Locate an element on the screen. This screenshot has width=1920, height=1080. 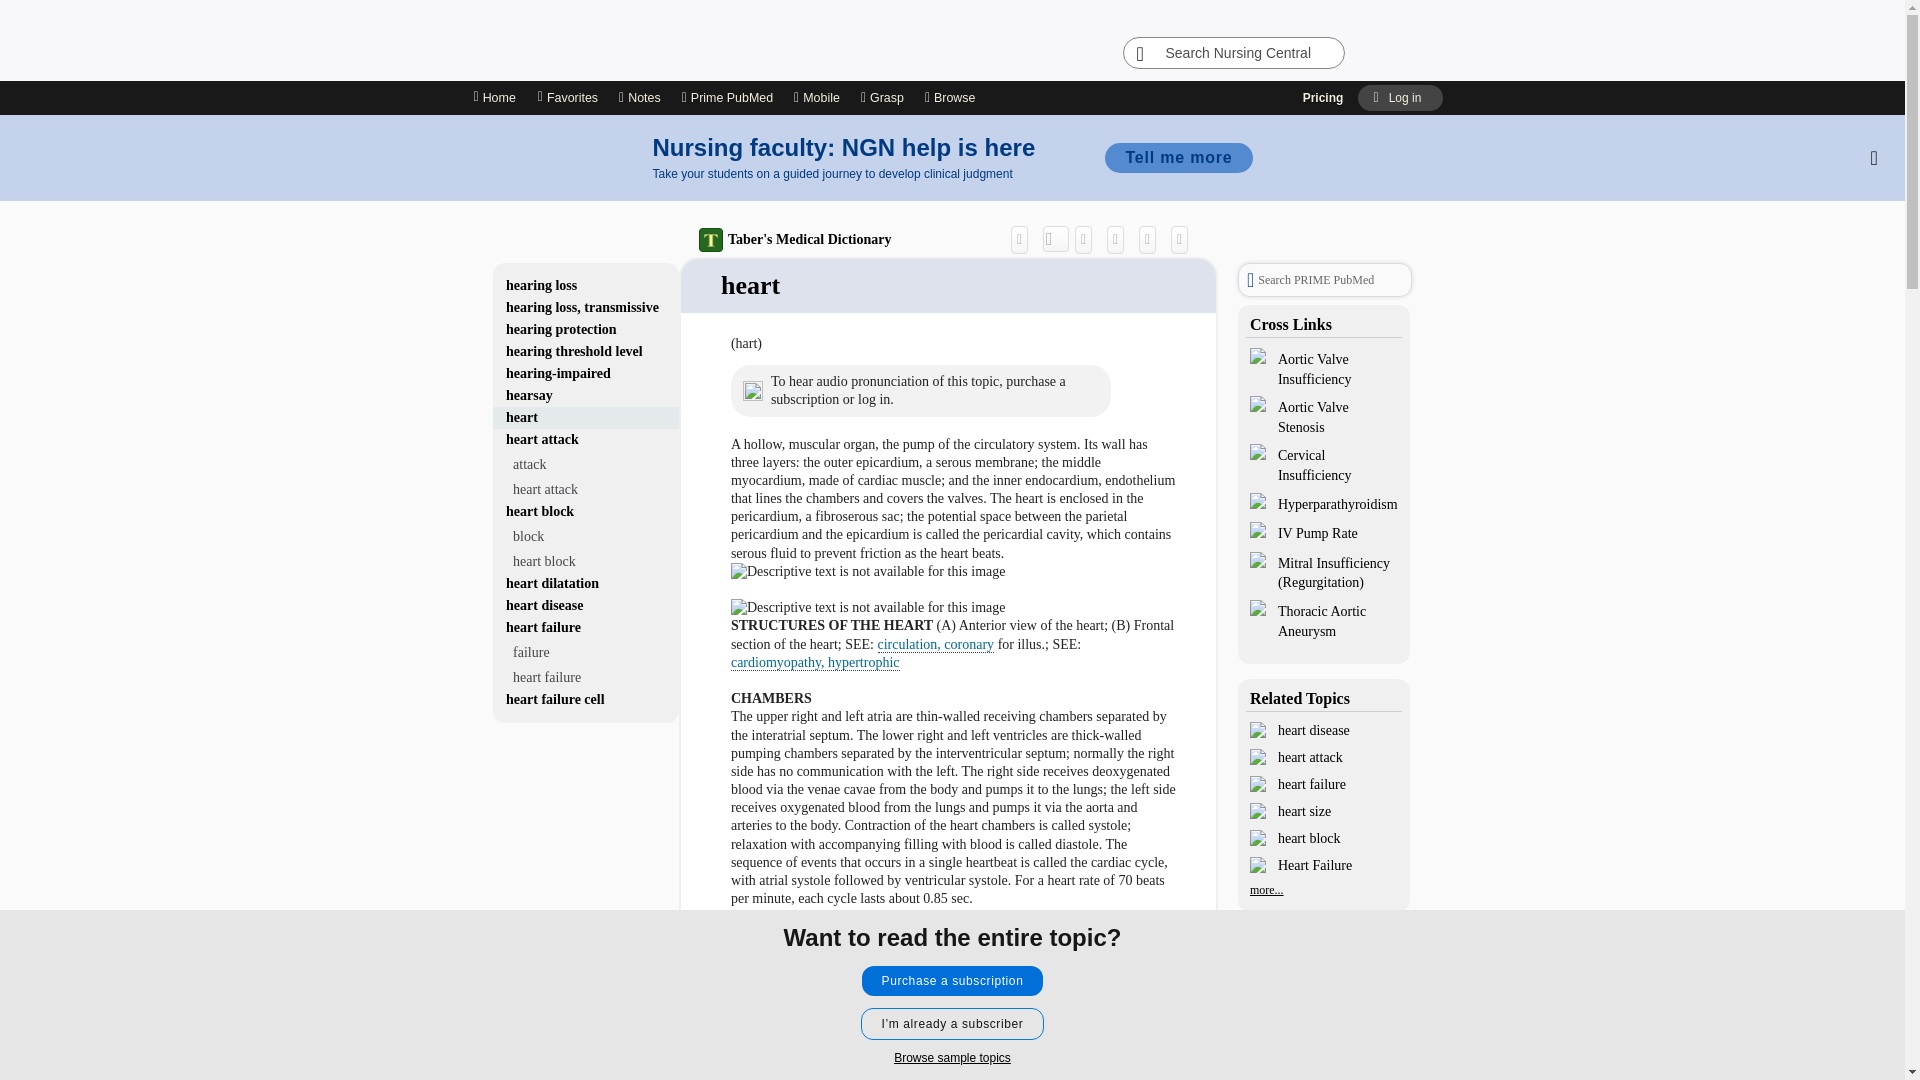
circulation, coronary is located at coordinates (936, 654).